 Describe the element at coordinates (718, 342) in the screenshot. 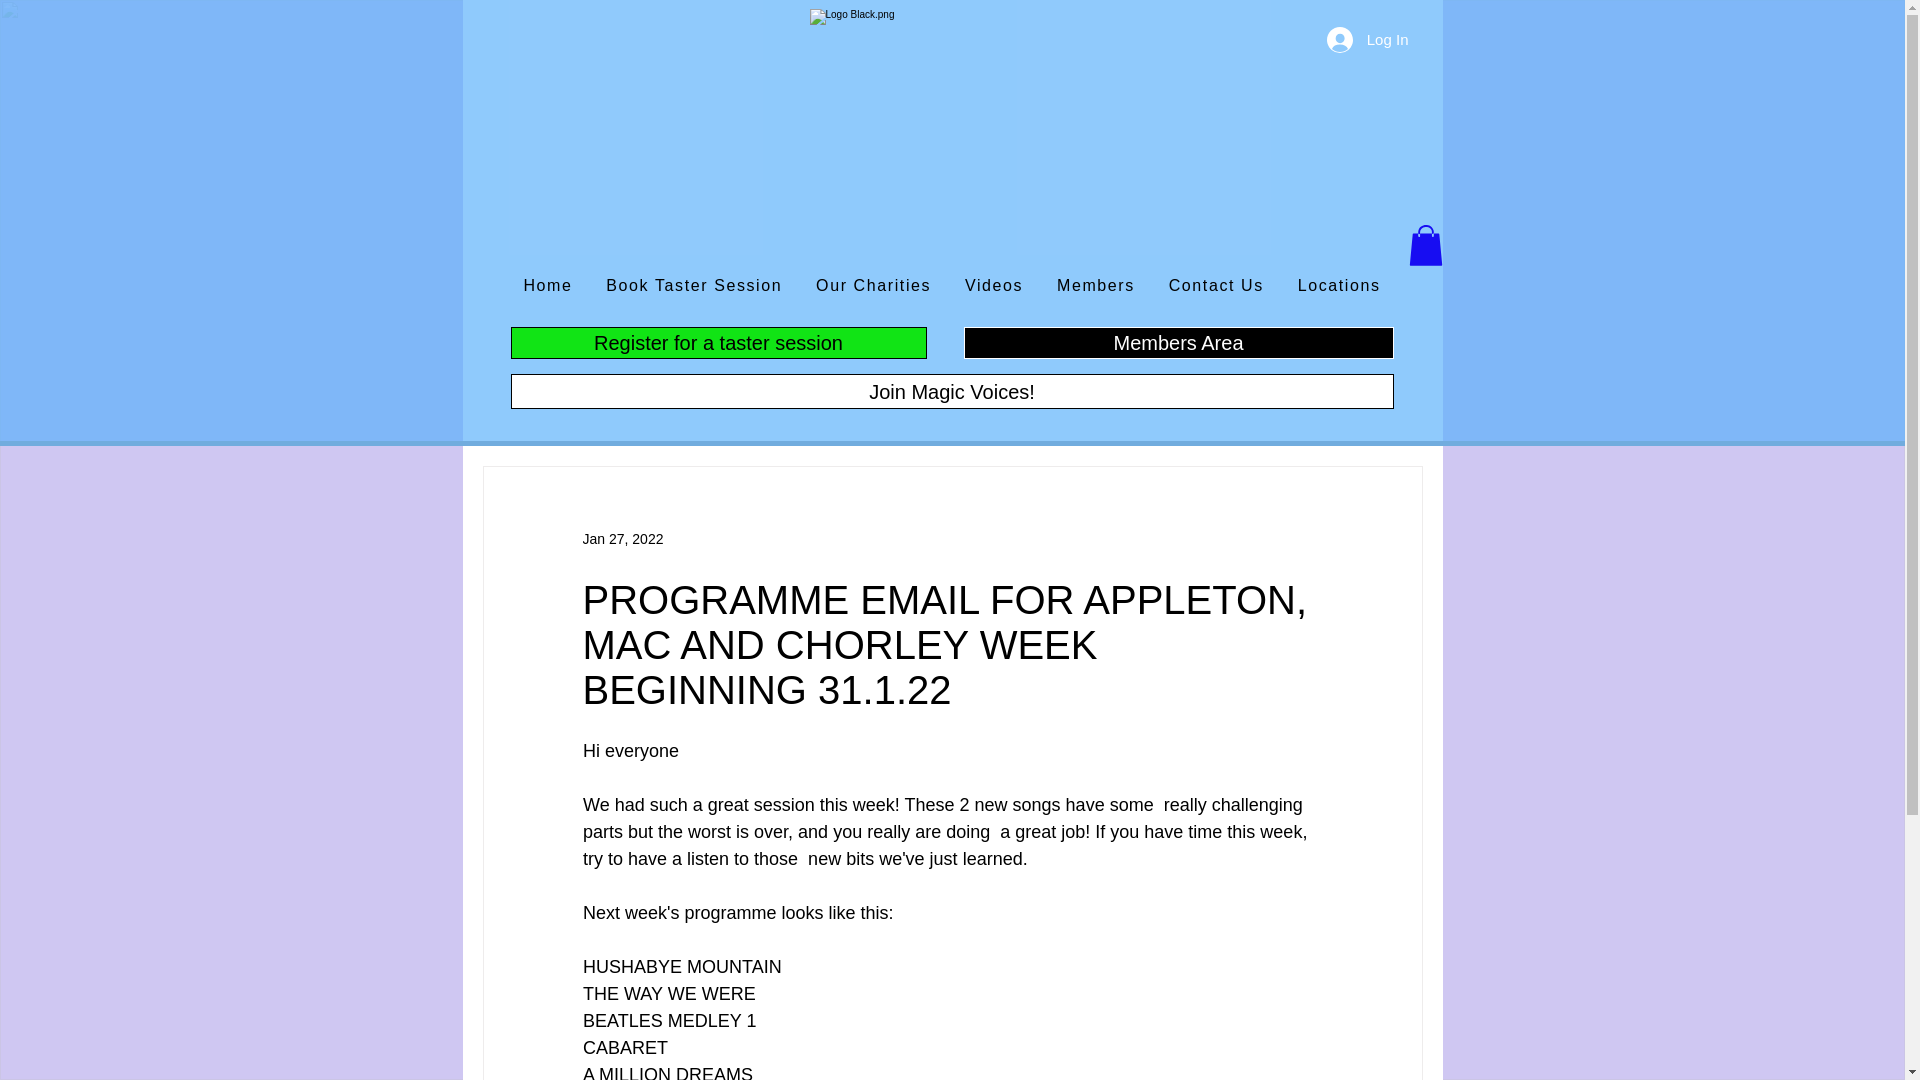

I see `Register for a taster session` at that location.